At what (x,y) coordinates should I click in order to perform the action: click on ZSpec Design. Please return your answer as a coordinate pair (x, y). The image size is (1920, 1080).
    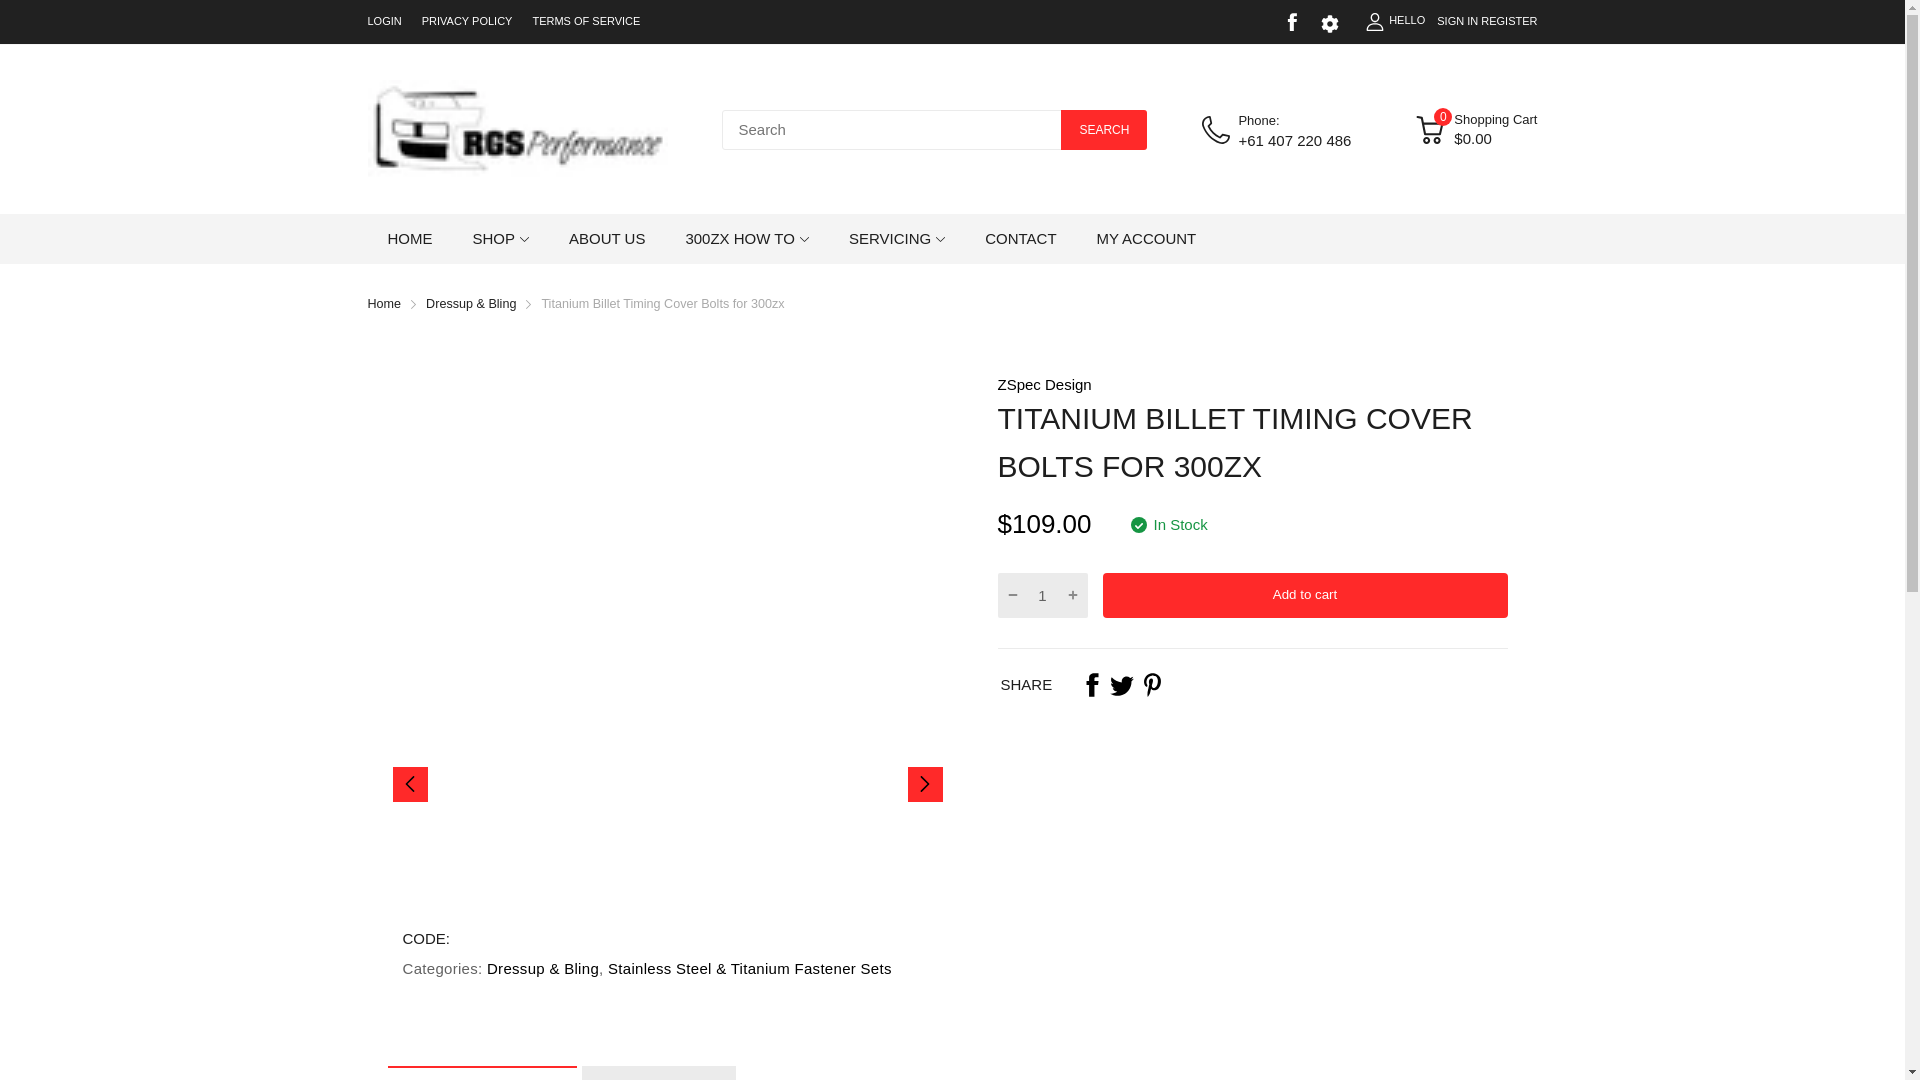
    Looking at the image, I should click on (1045, 384).